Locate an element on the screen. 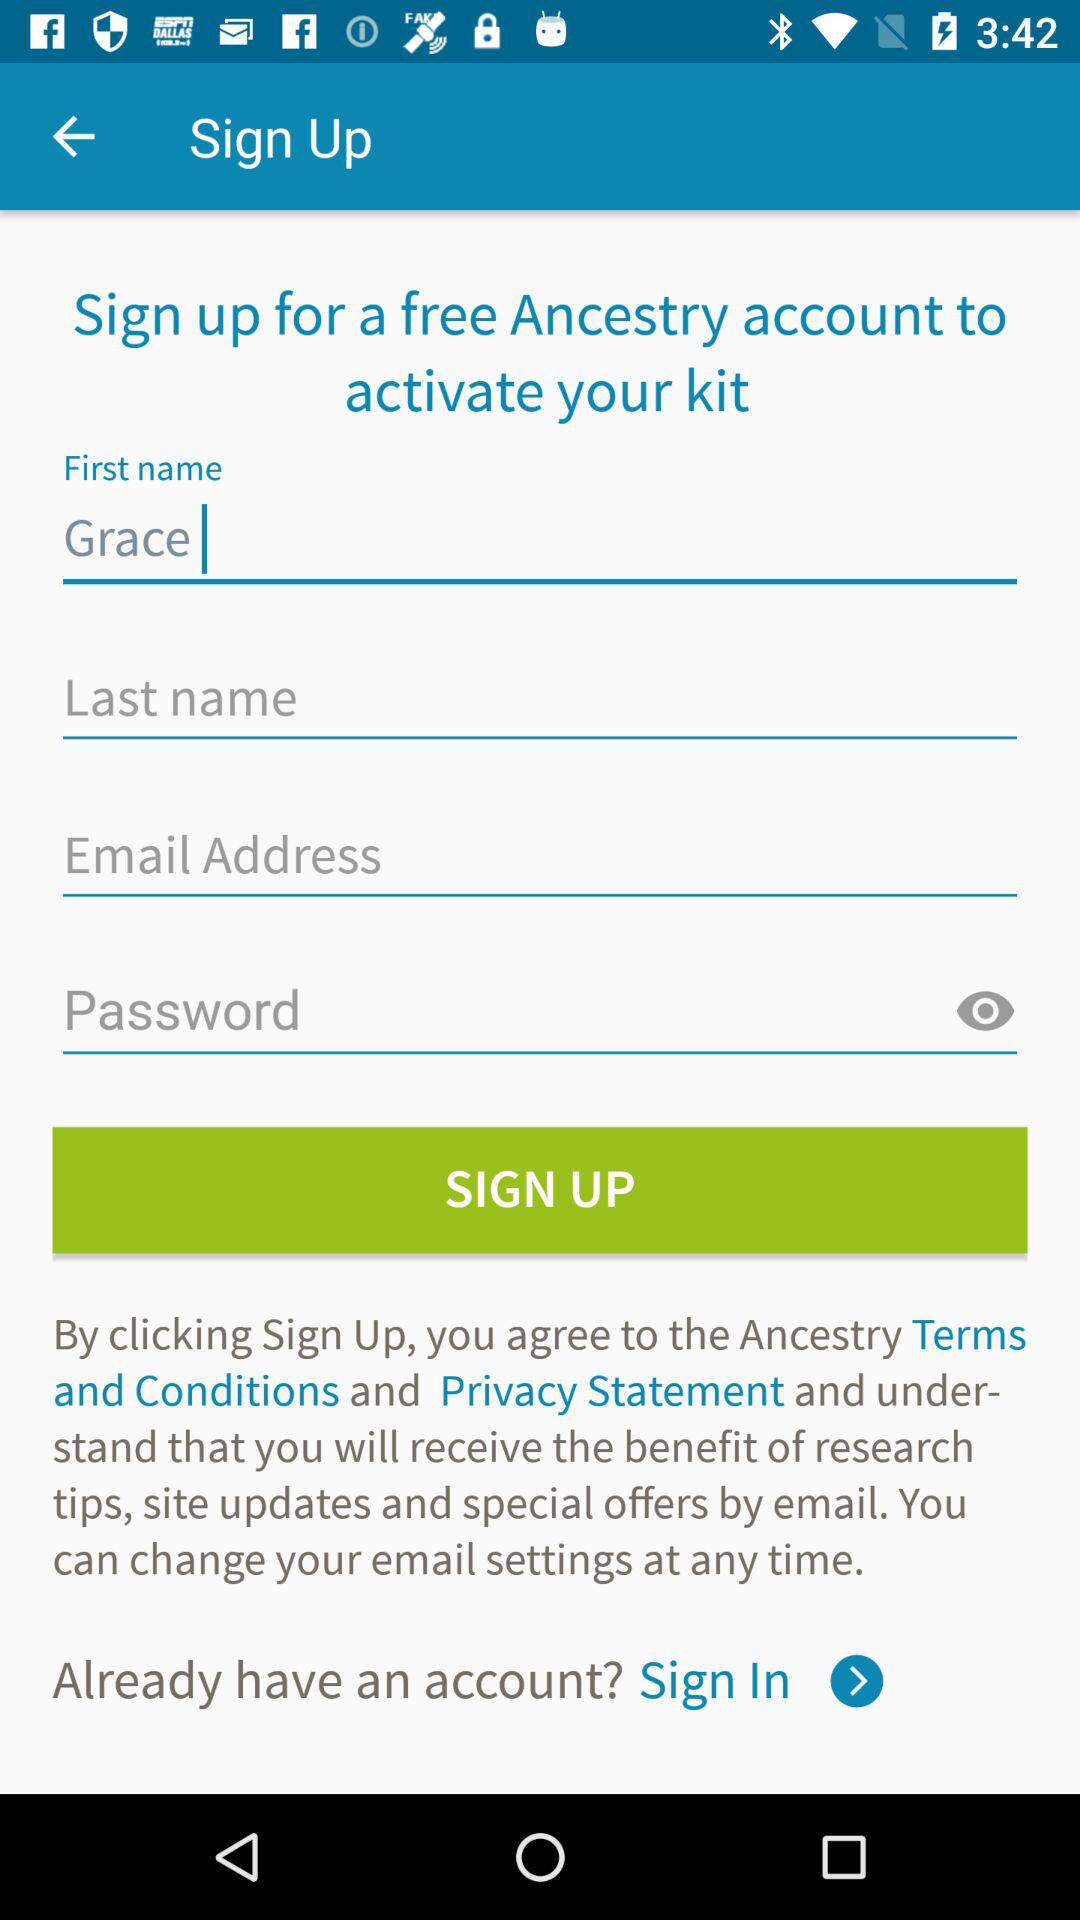 The width and height of the screenshot is (1080, 1920). go next is located at coordinates (856, 1680).